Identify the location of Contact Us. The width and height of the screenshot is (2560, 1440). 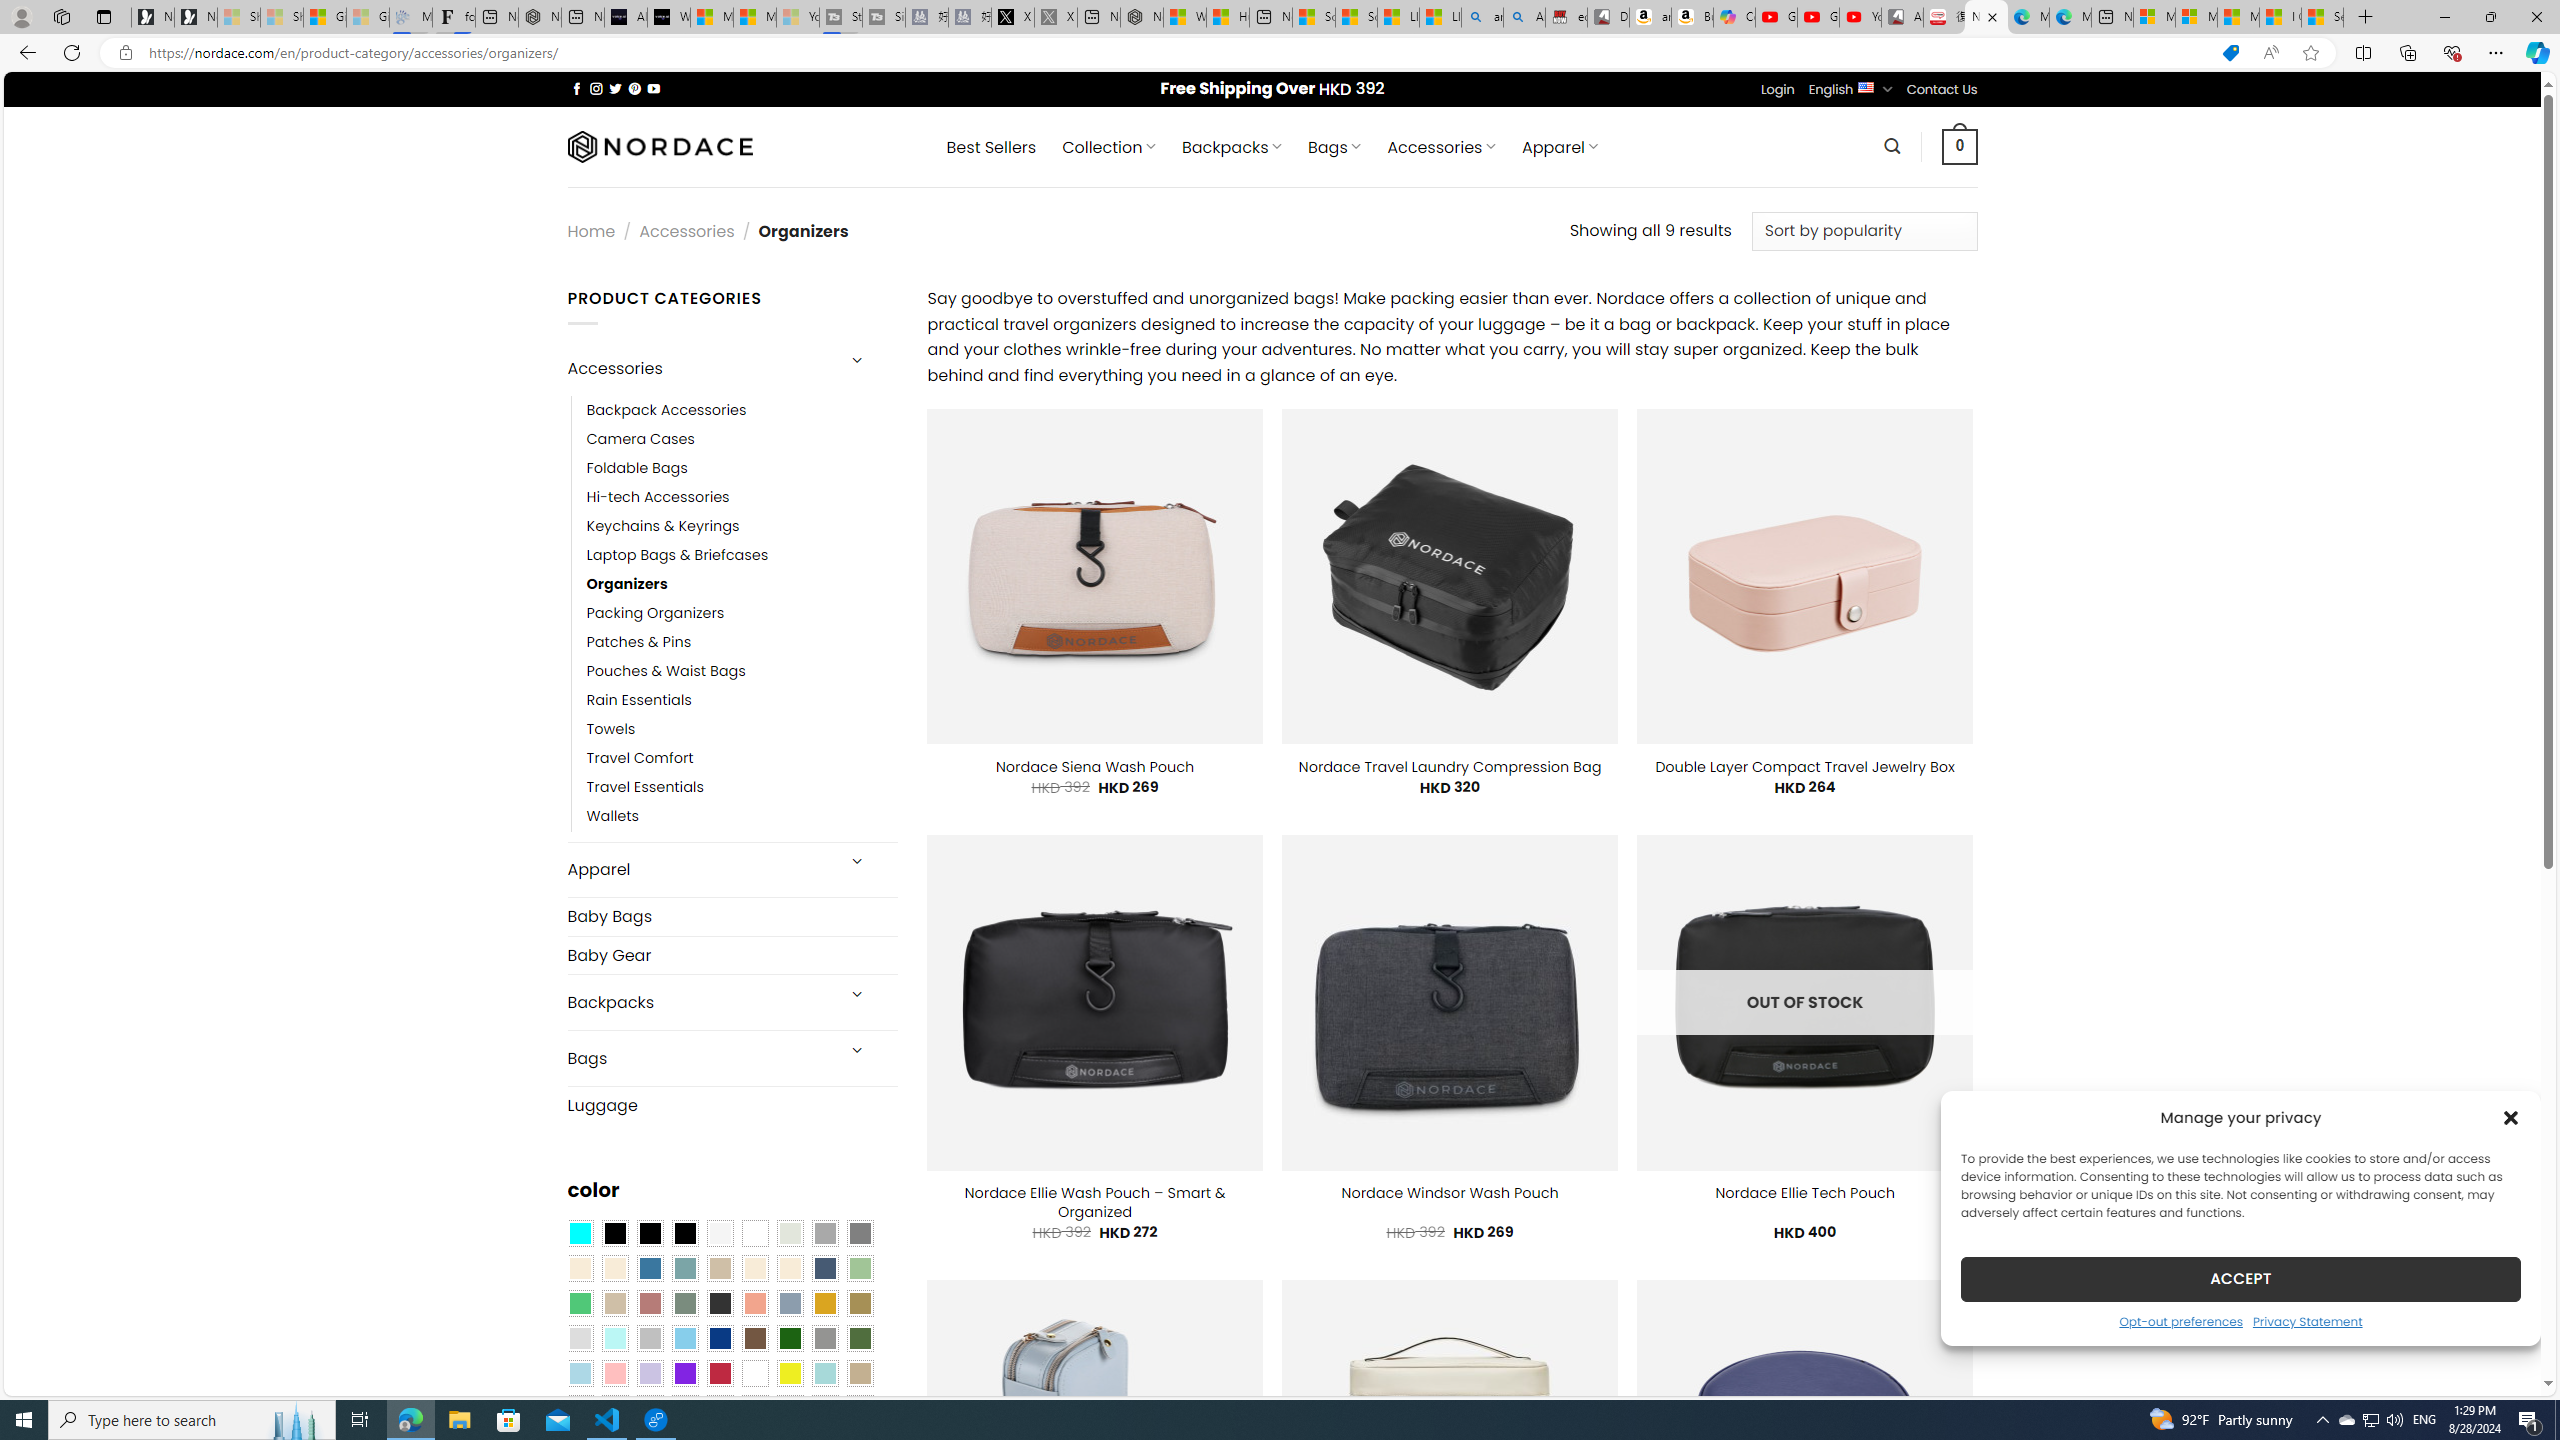
(1942, 89).